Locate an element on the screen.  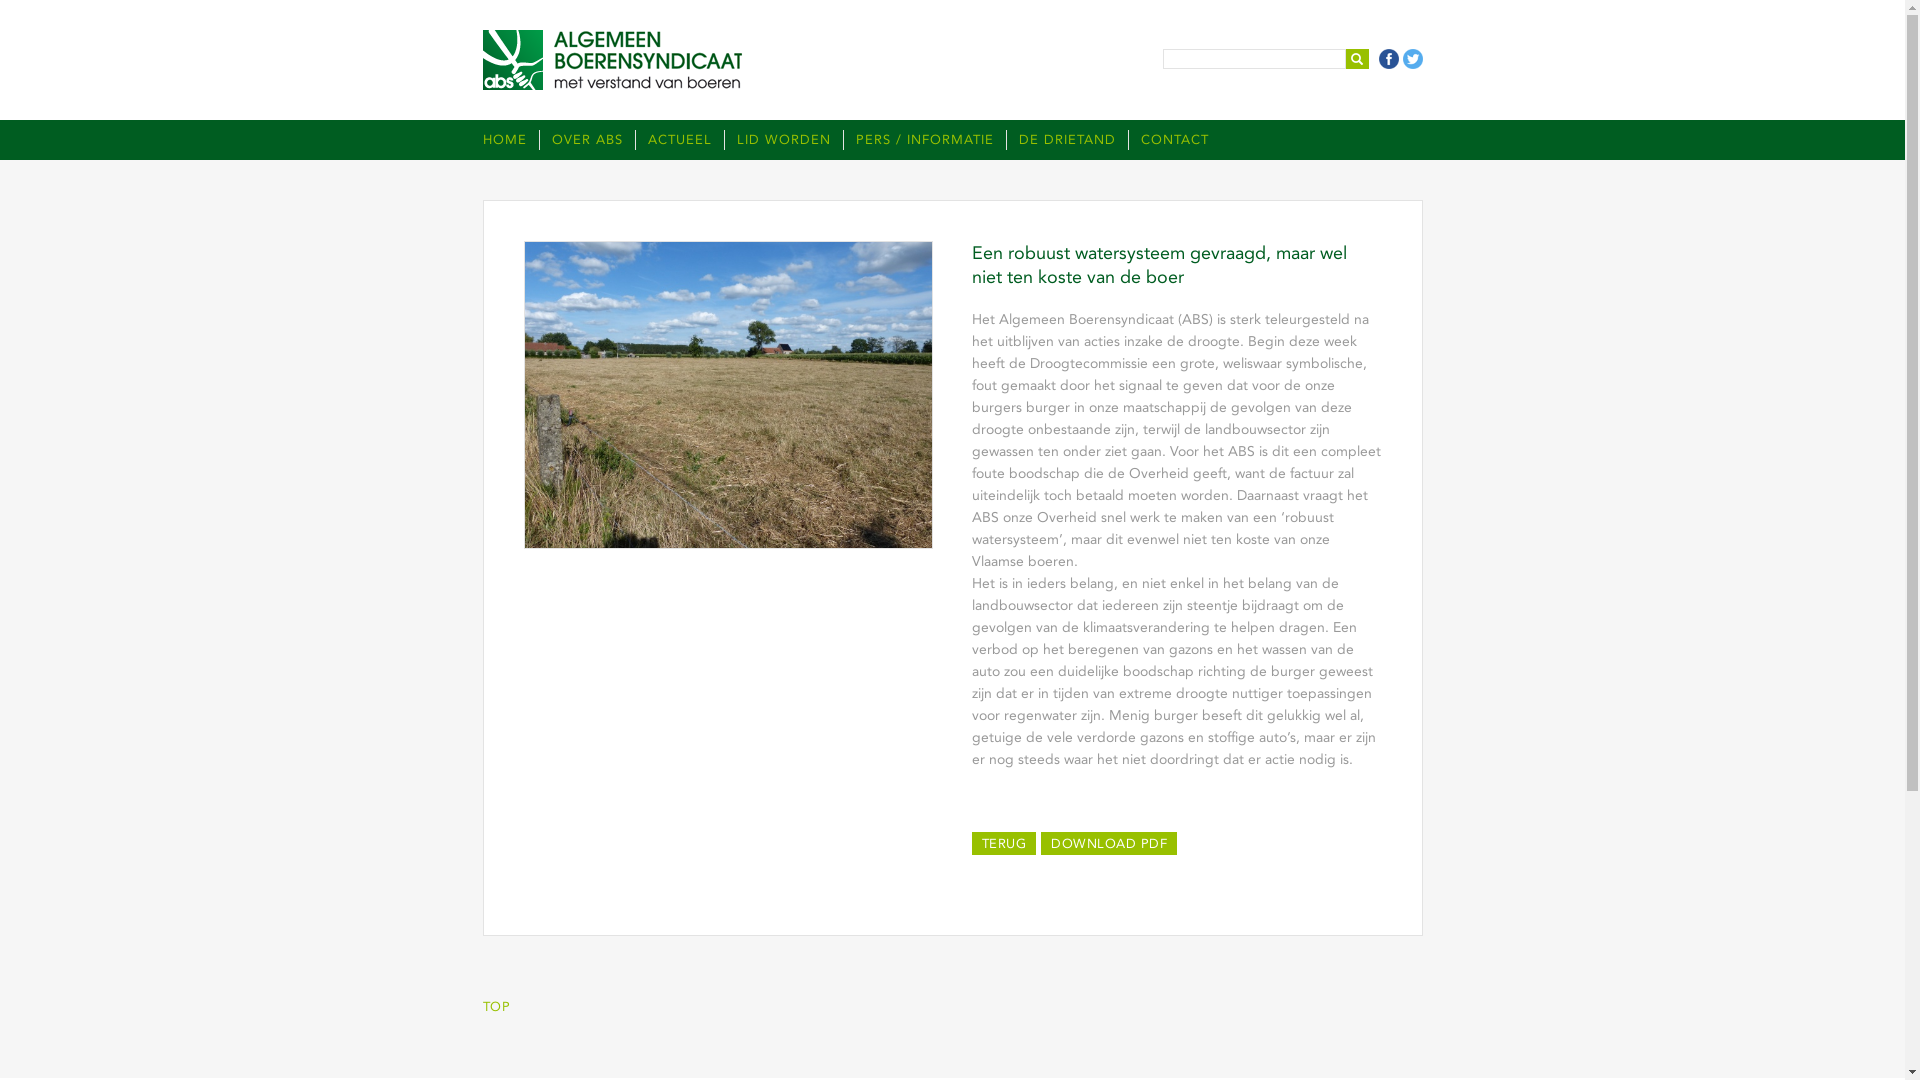
LID WORDEN is located at coordinates (784, 140).